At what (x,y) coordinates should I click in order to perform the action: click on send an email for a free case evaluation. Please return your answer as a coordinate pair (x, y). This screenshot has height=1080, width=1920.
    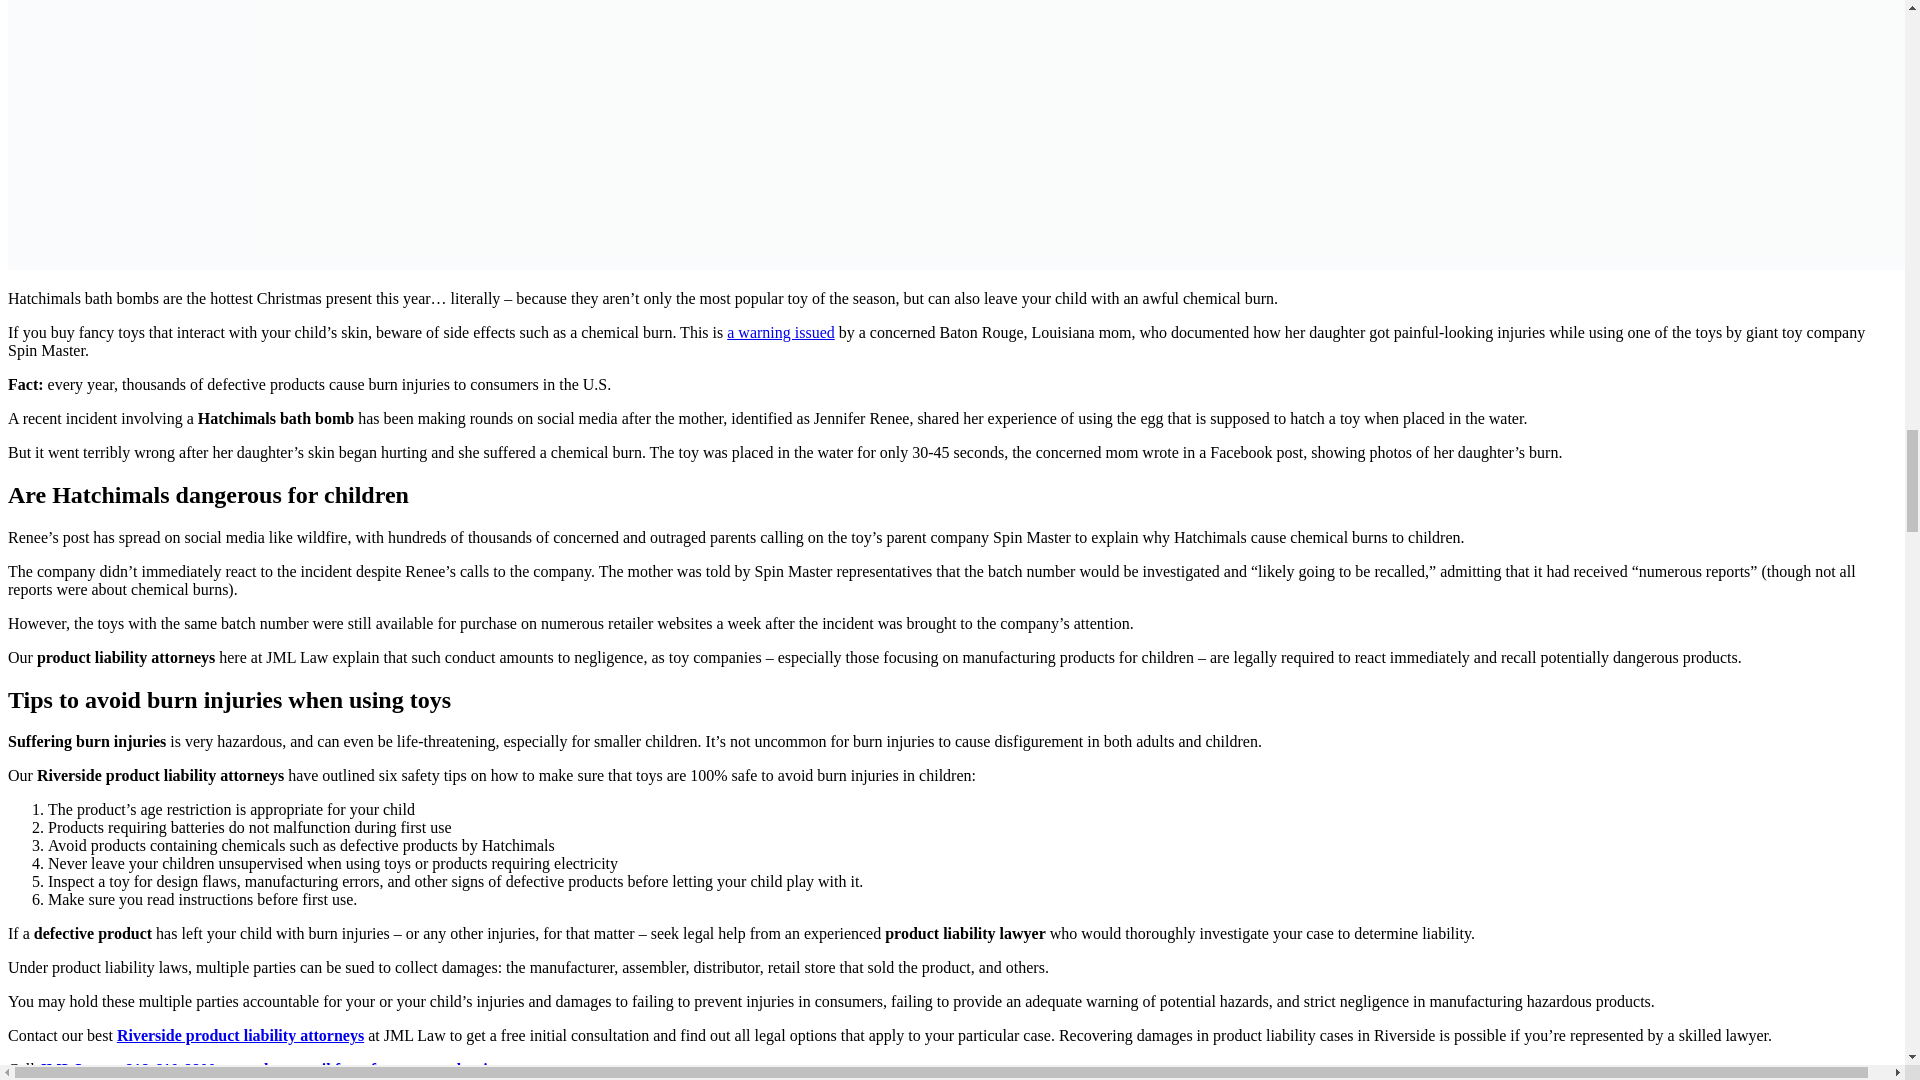
    Looking at the image, I should click on (370, 1068).